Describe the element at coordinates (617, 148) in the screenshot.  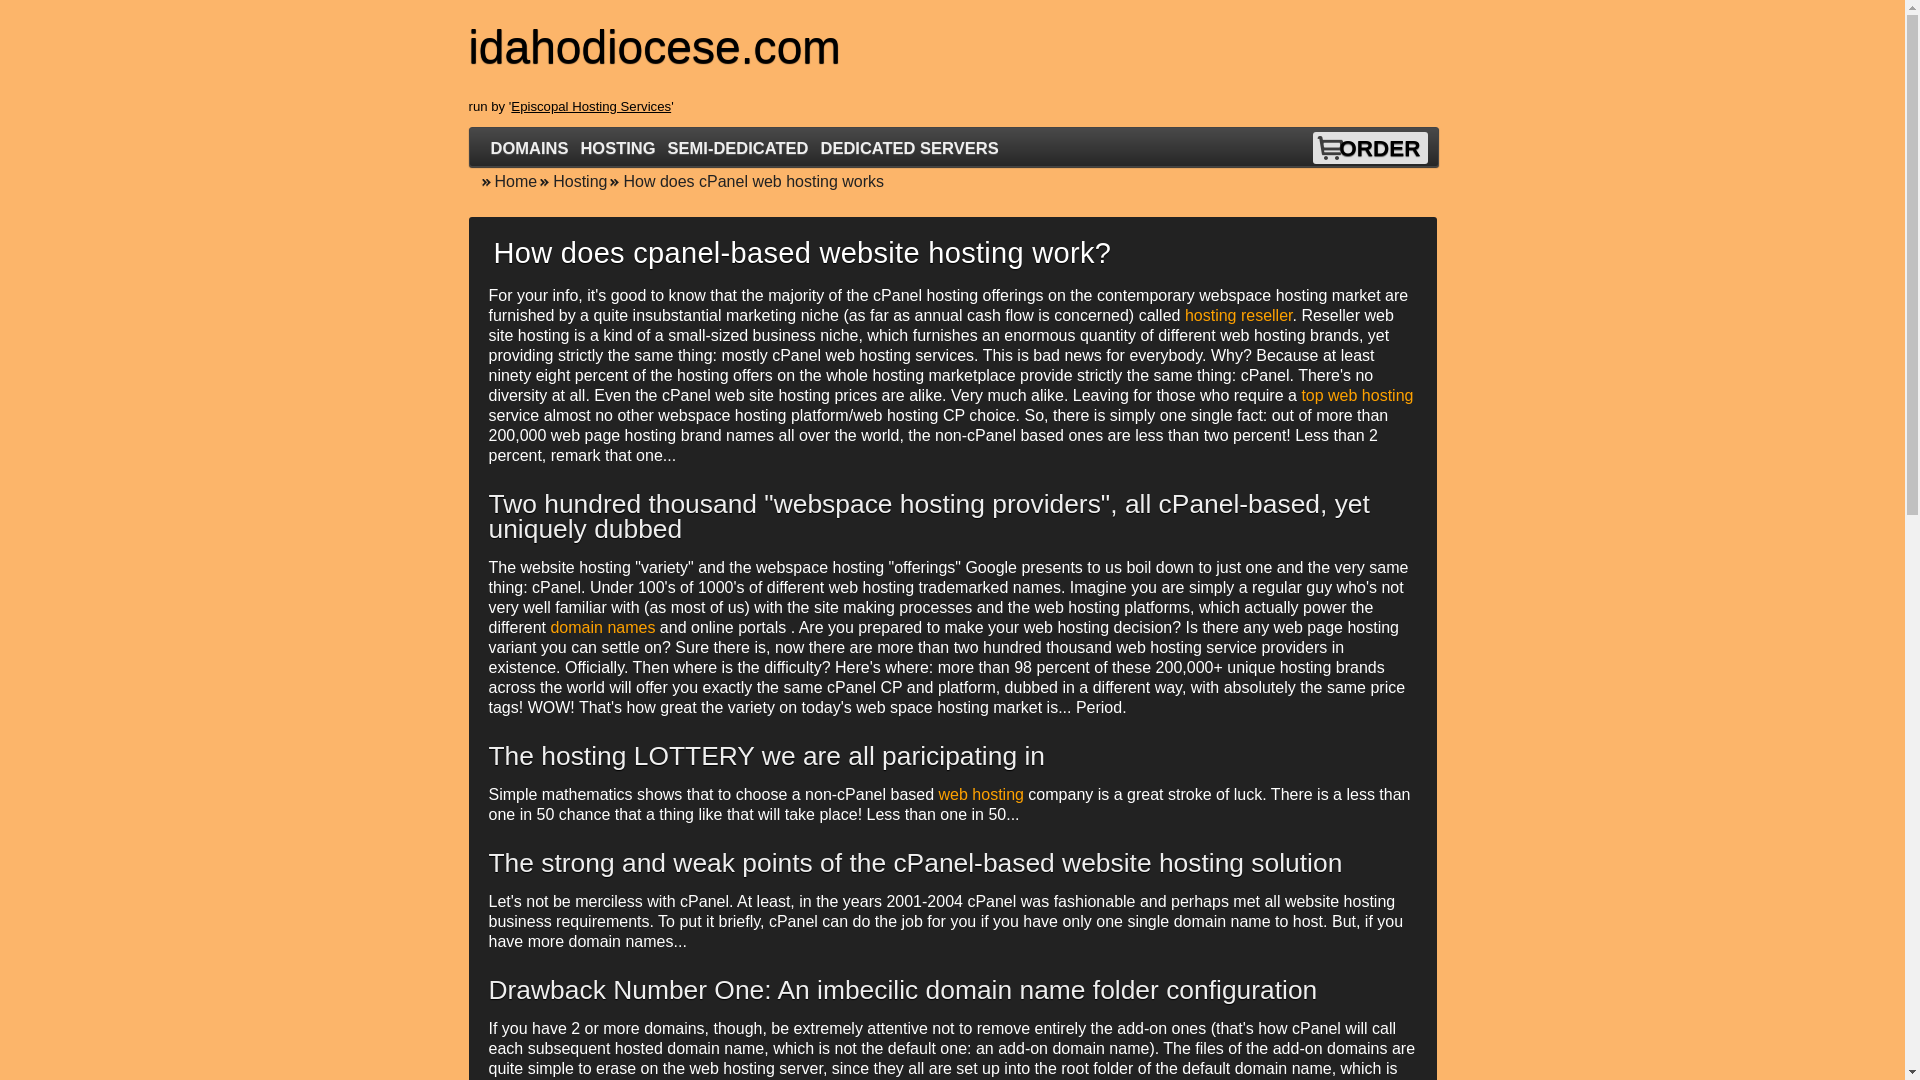
I see `HOSTING` at that location.